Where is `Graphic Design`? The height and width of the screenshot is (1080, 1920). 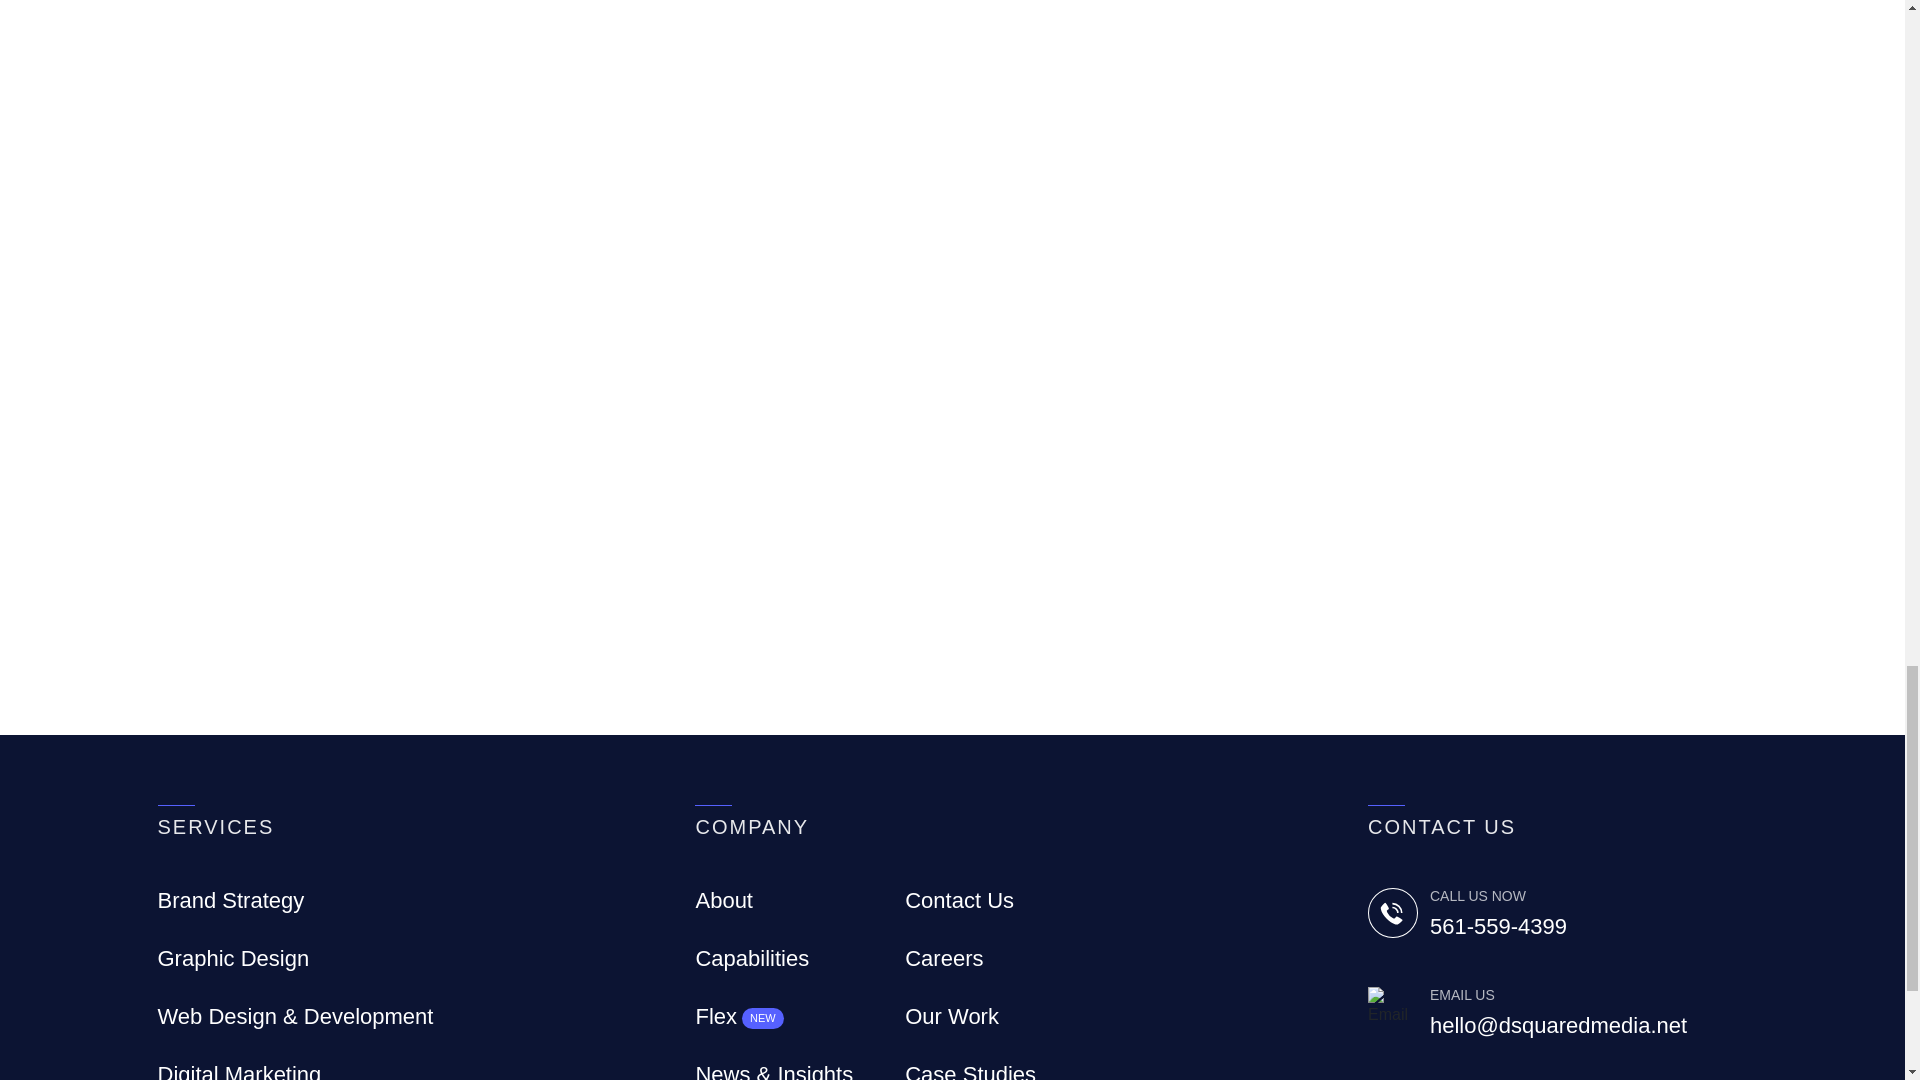
Graphic Design is located at coordinates (233, 958).